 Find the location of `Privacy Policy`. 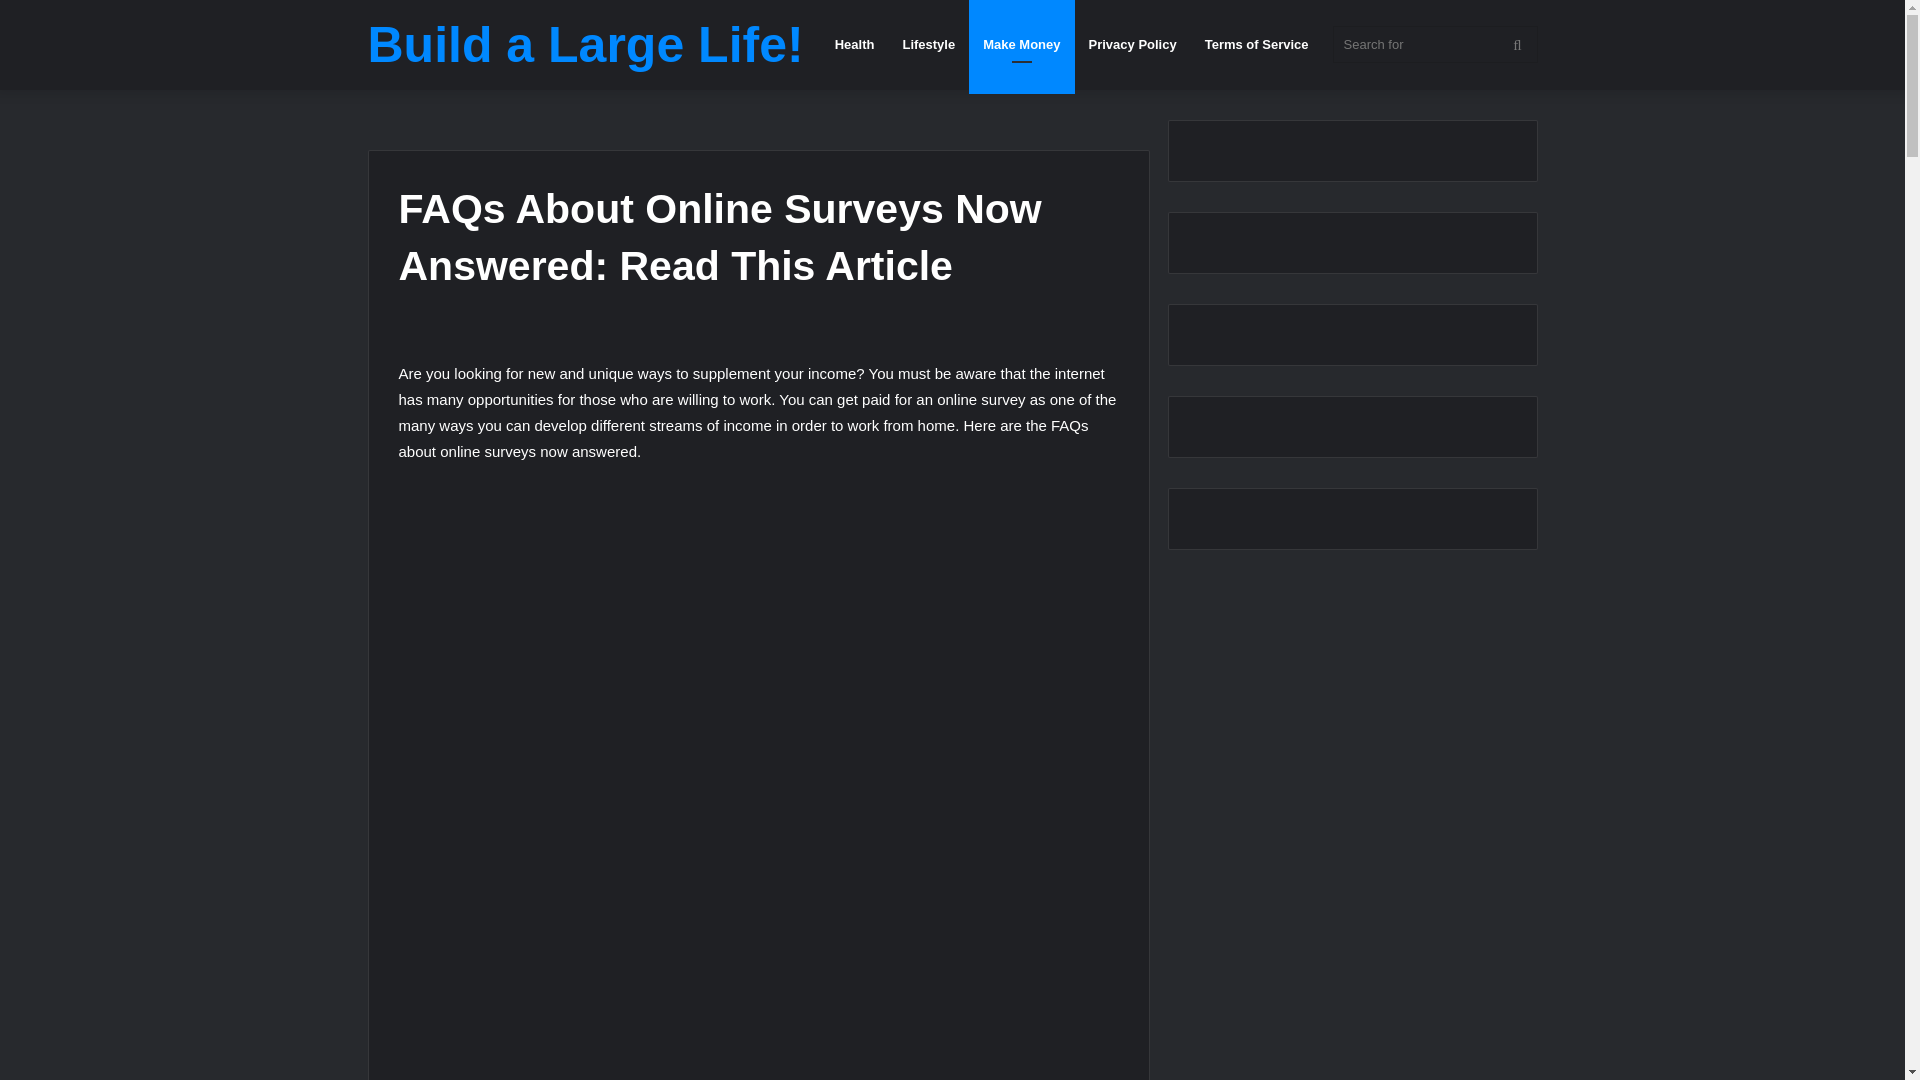

Privacy Policy is located at coordinates (1132, 44).